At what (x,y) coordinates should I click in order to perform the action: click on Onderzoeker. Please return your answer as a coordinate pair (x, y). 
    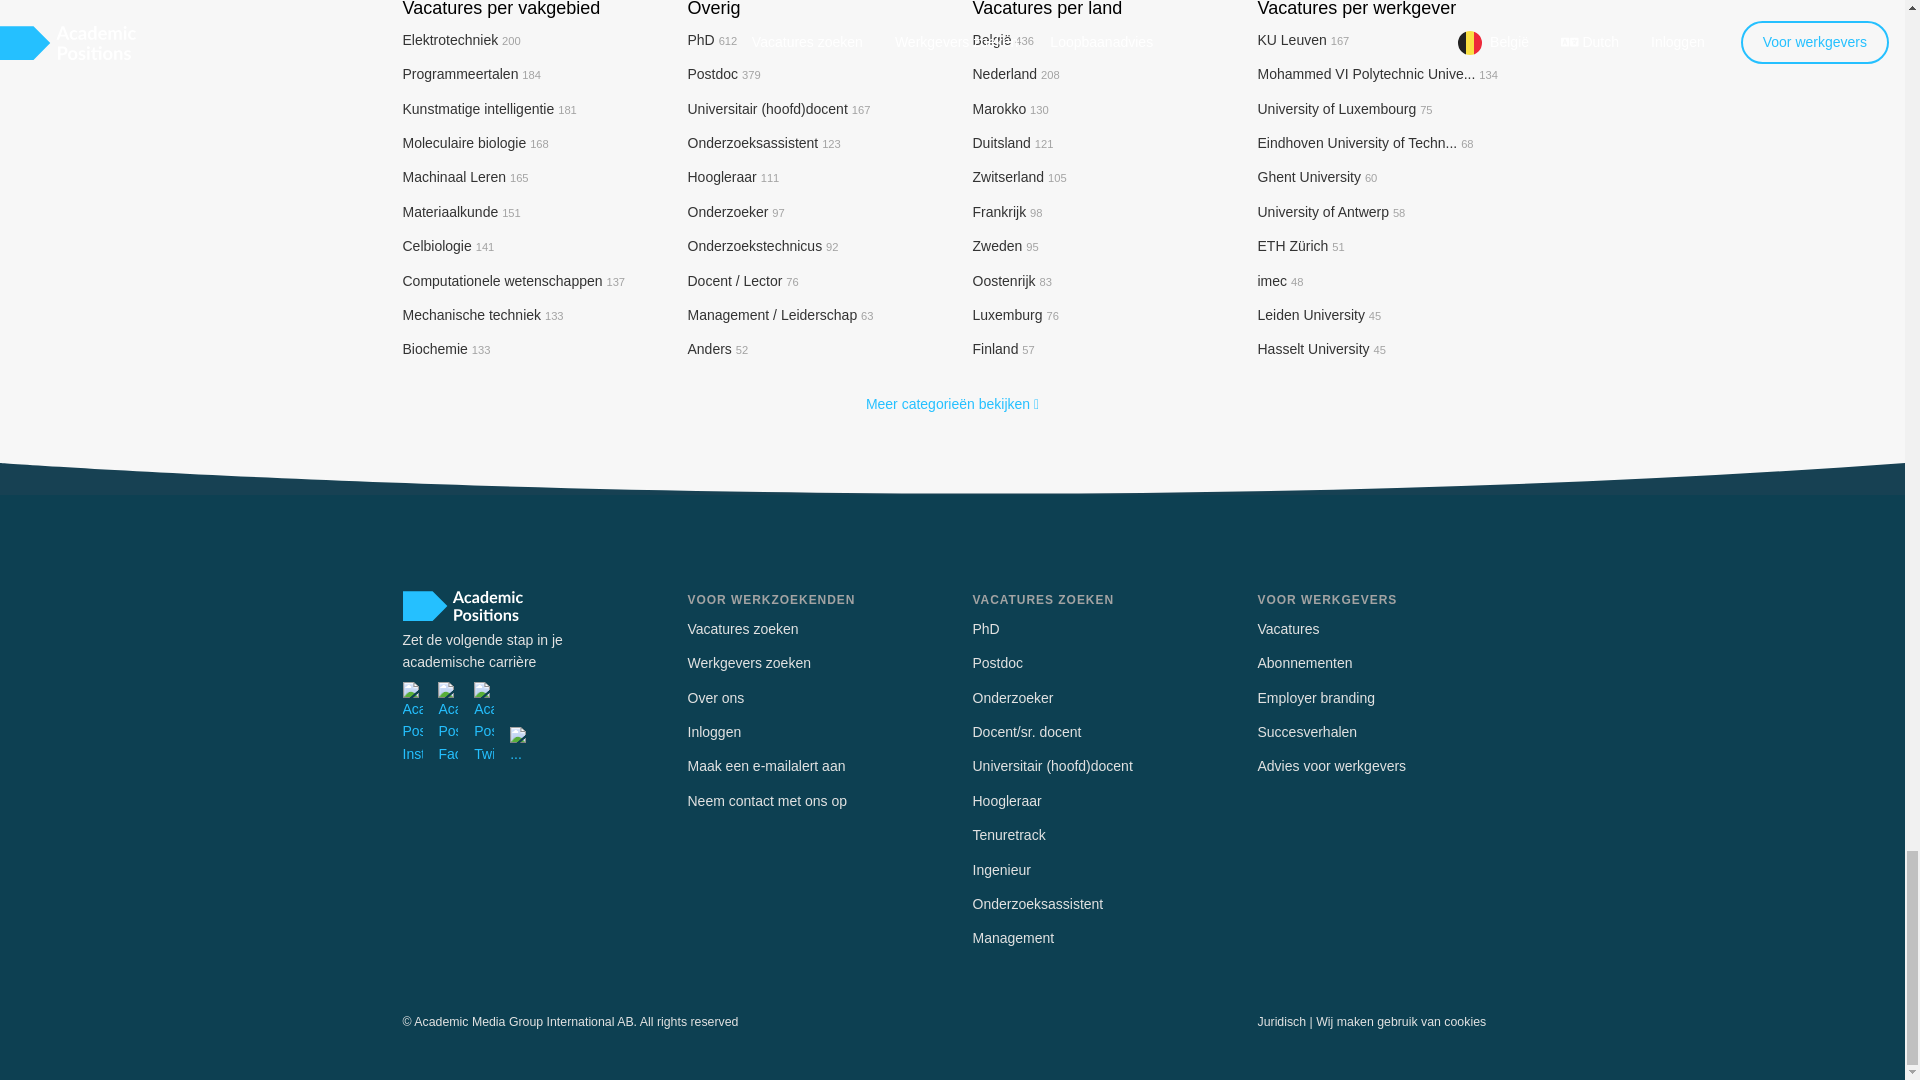
    Looking at the image, I should click on (736, 212).